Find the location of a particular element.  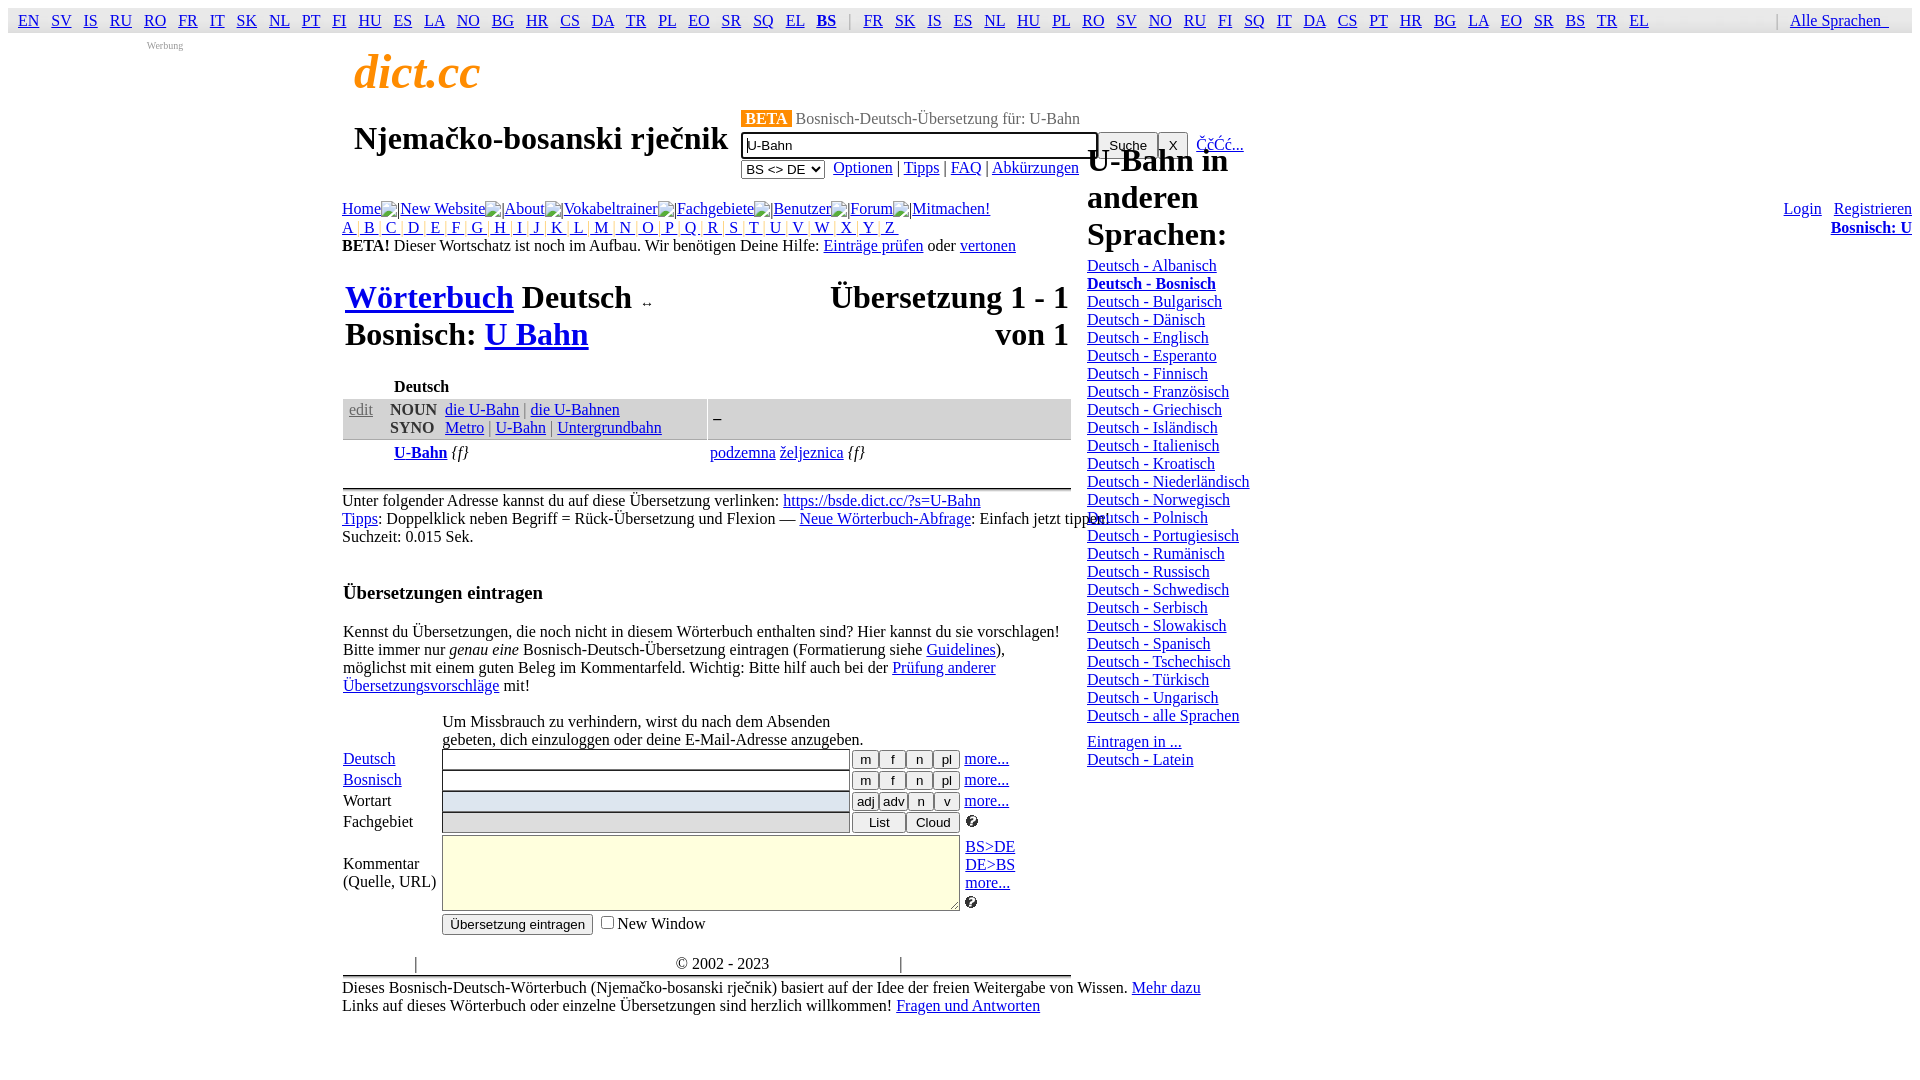

Benutzer is located at coordinates (802, 208).